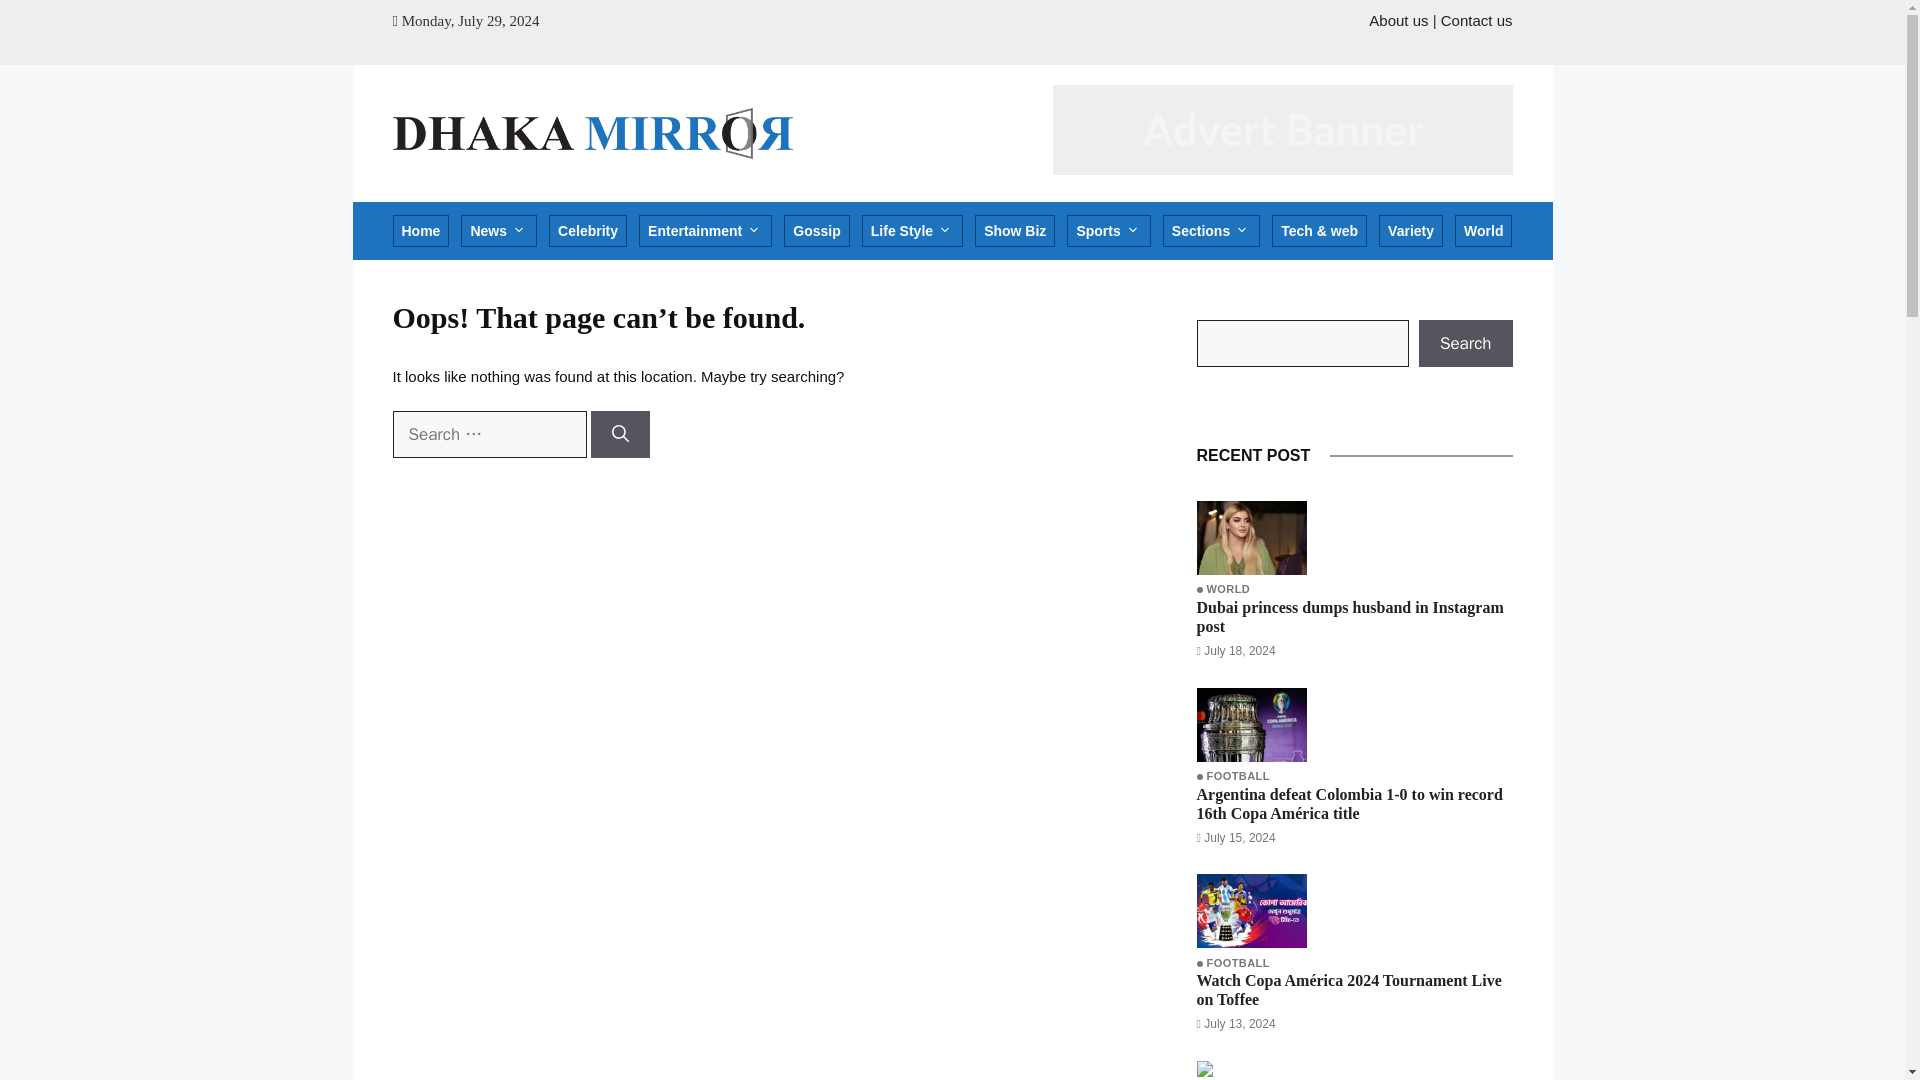  Describe the element at coordinates (1476, 20) in the screenshot. I see `Contact us` at that location.